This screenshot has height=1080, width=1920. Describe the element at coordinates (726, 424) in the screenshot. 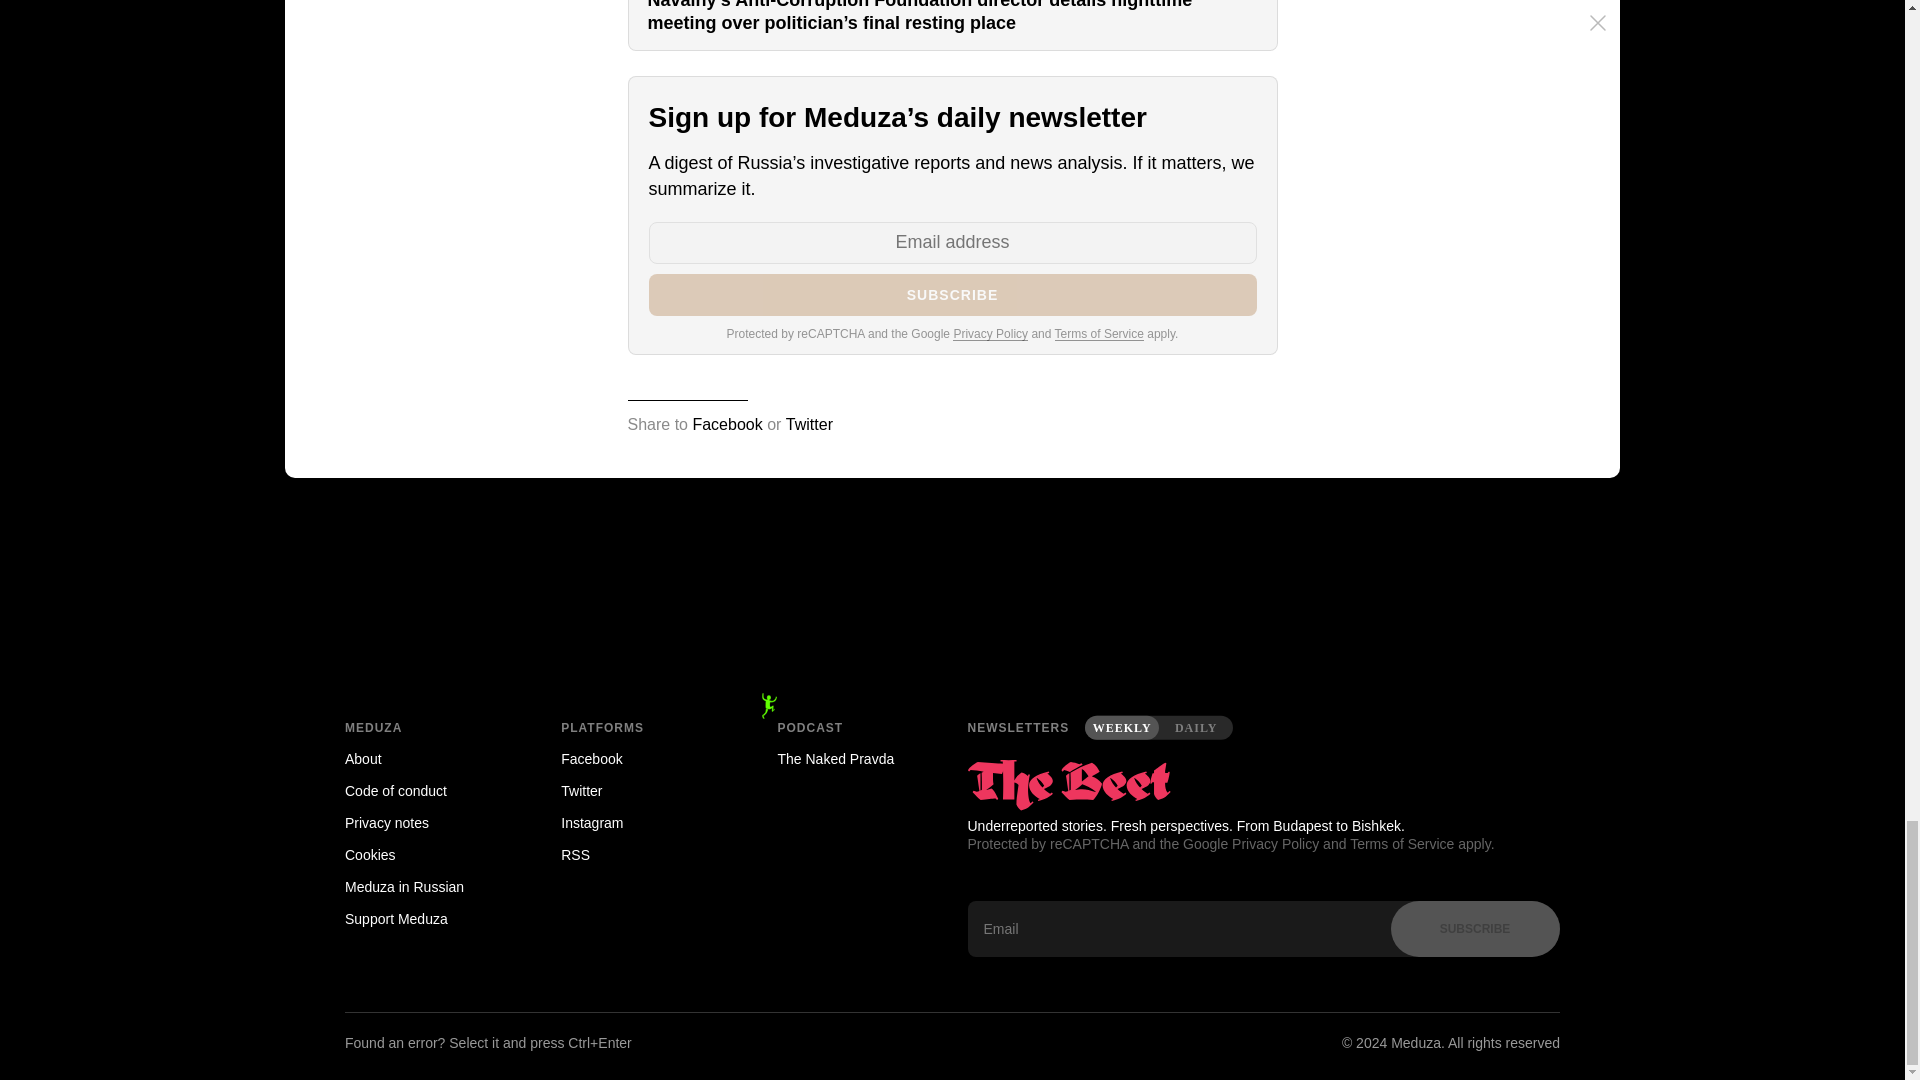

I see `Facebook` at that location.